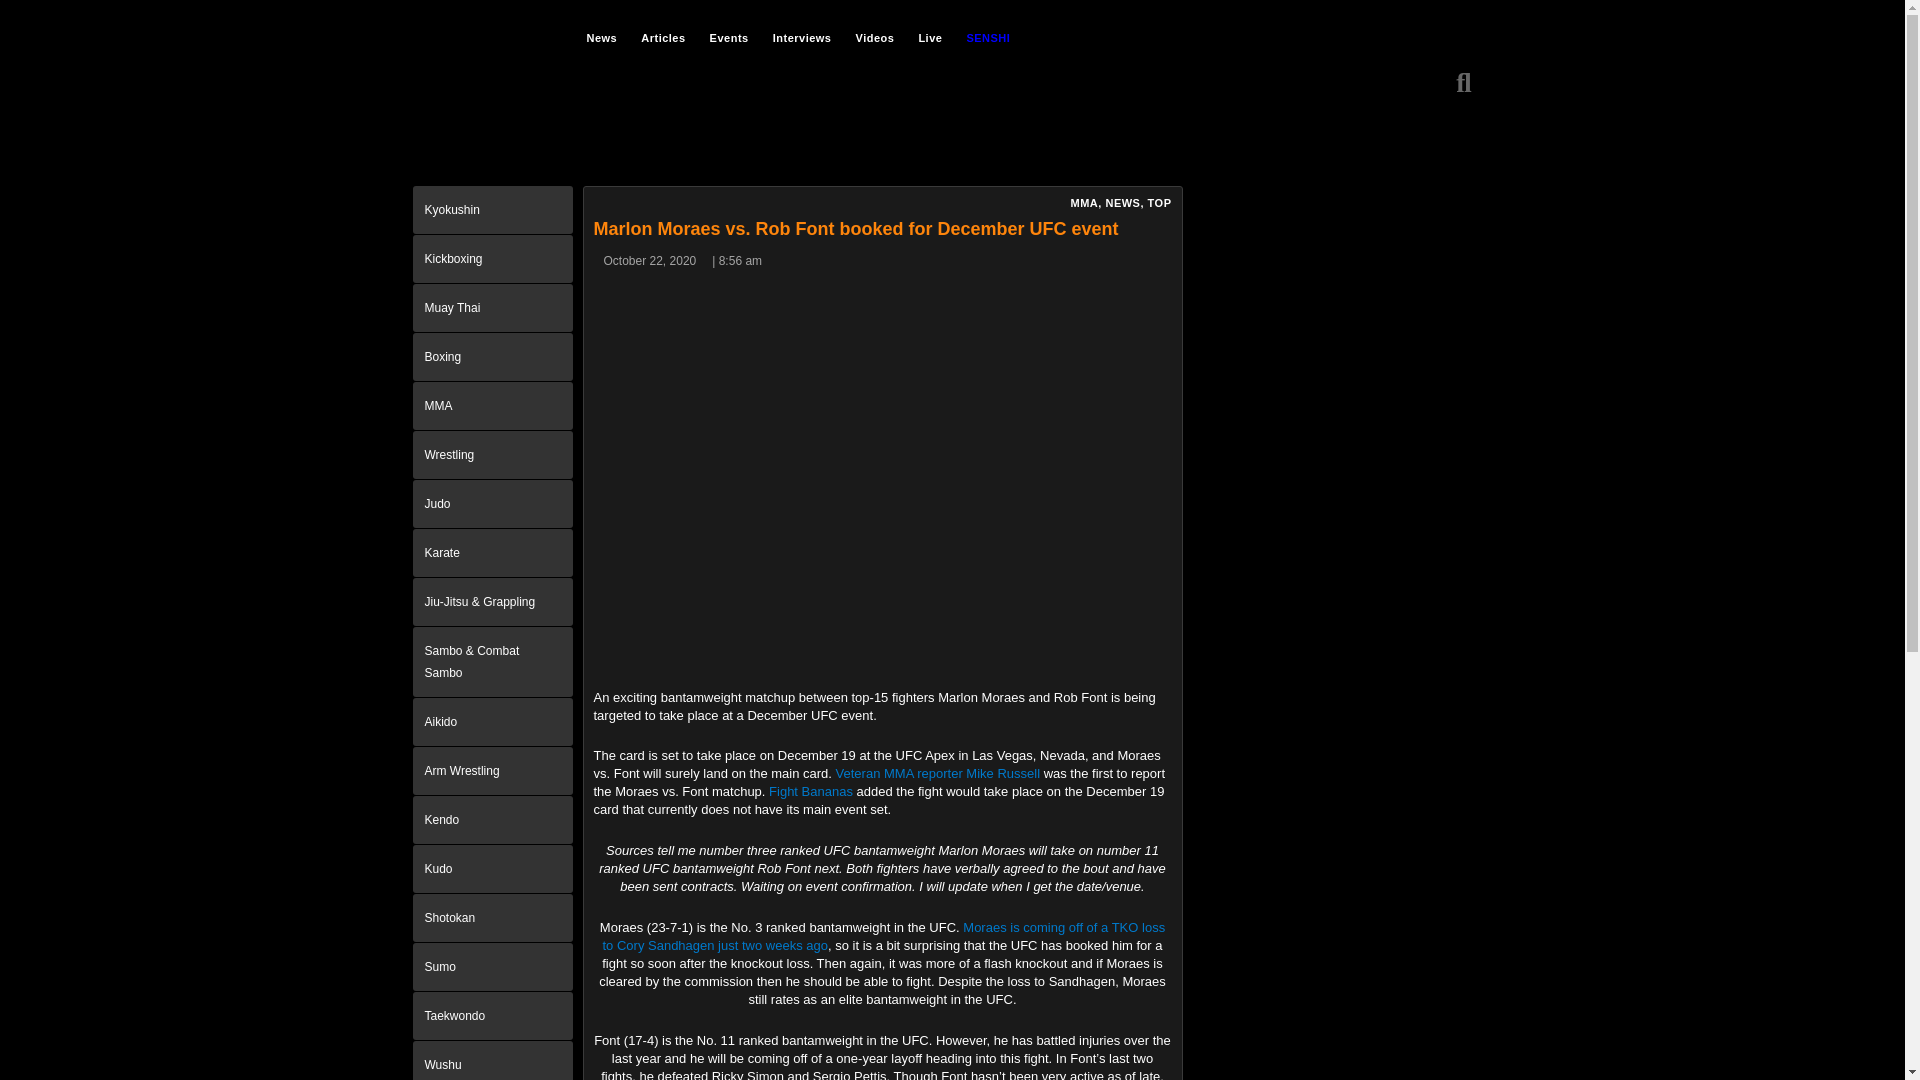  What do you see at coordinates (602, 37) in the screenshot?
I see `News` at bounding box center [602, 37].